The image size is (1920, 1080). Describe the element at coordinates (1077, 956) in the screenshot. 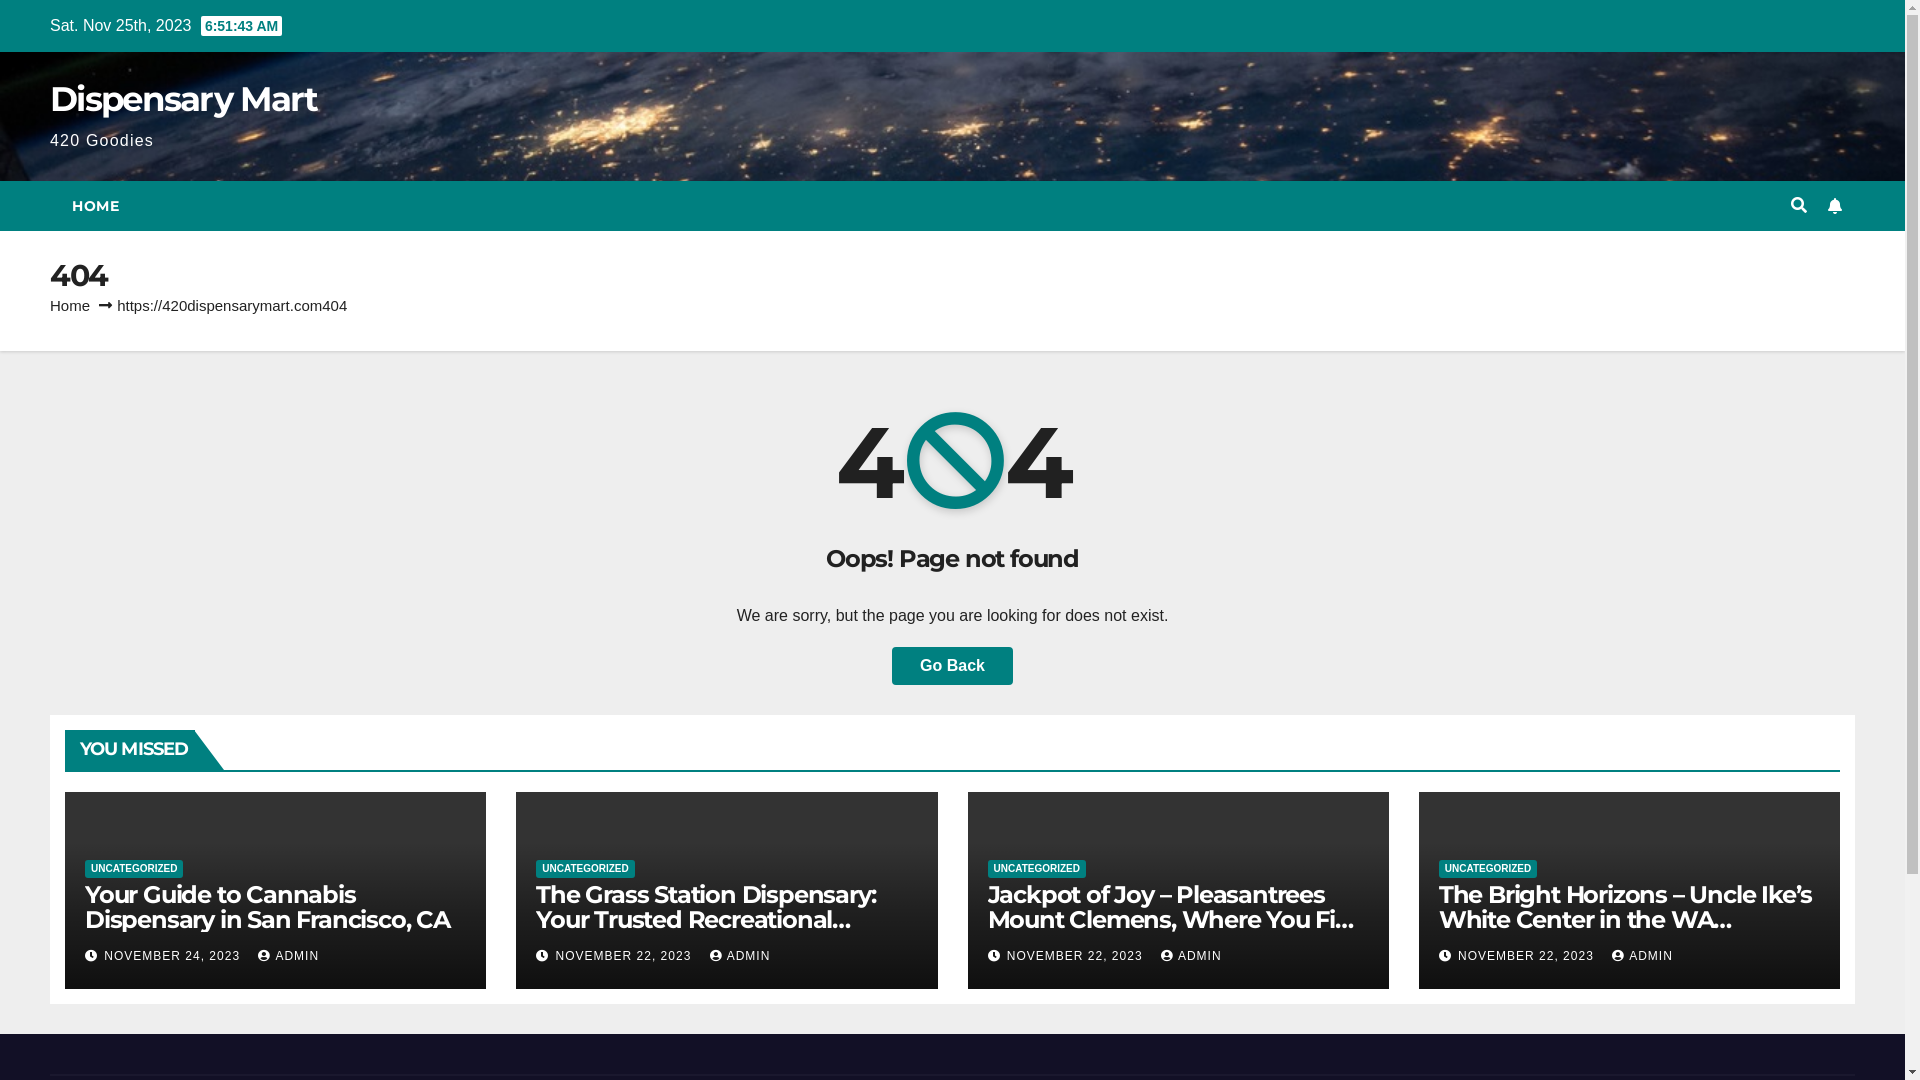

I see `NOVEMBER 22, 2023` at that location.